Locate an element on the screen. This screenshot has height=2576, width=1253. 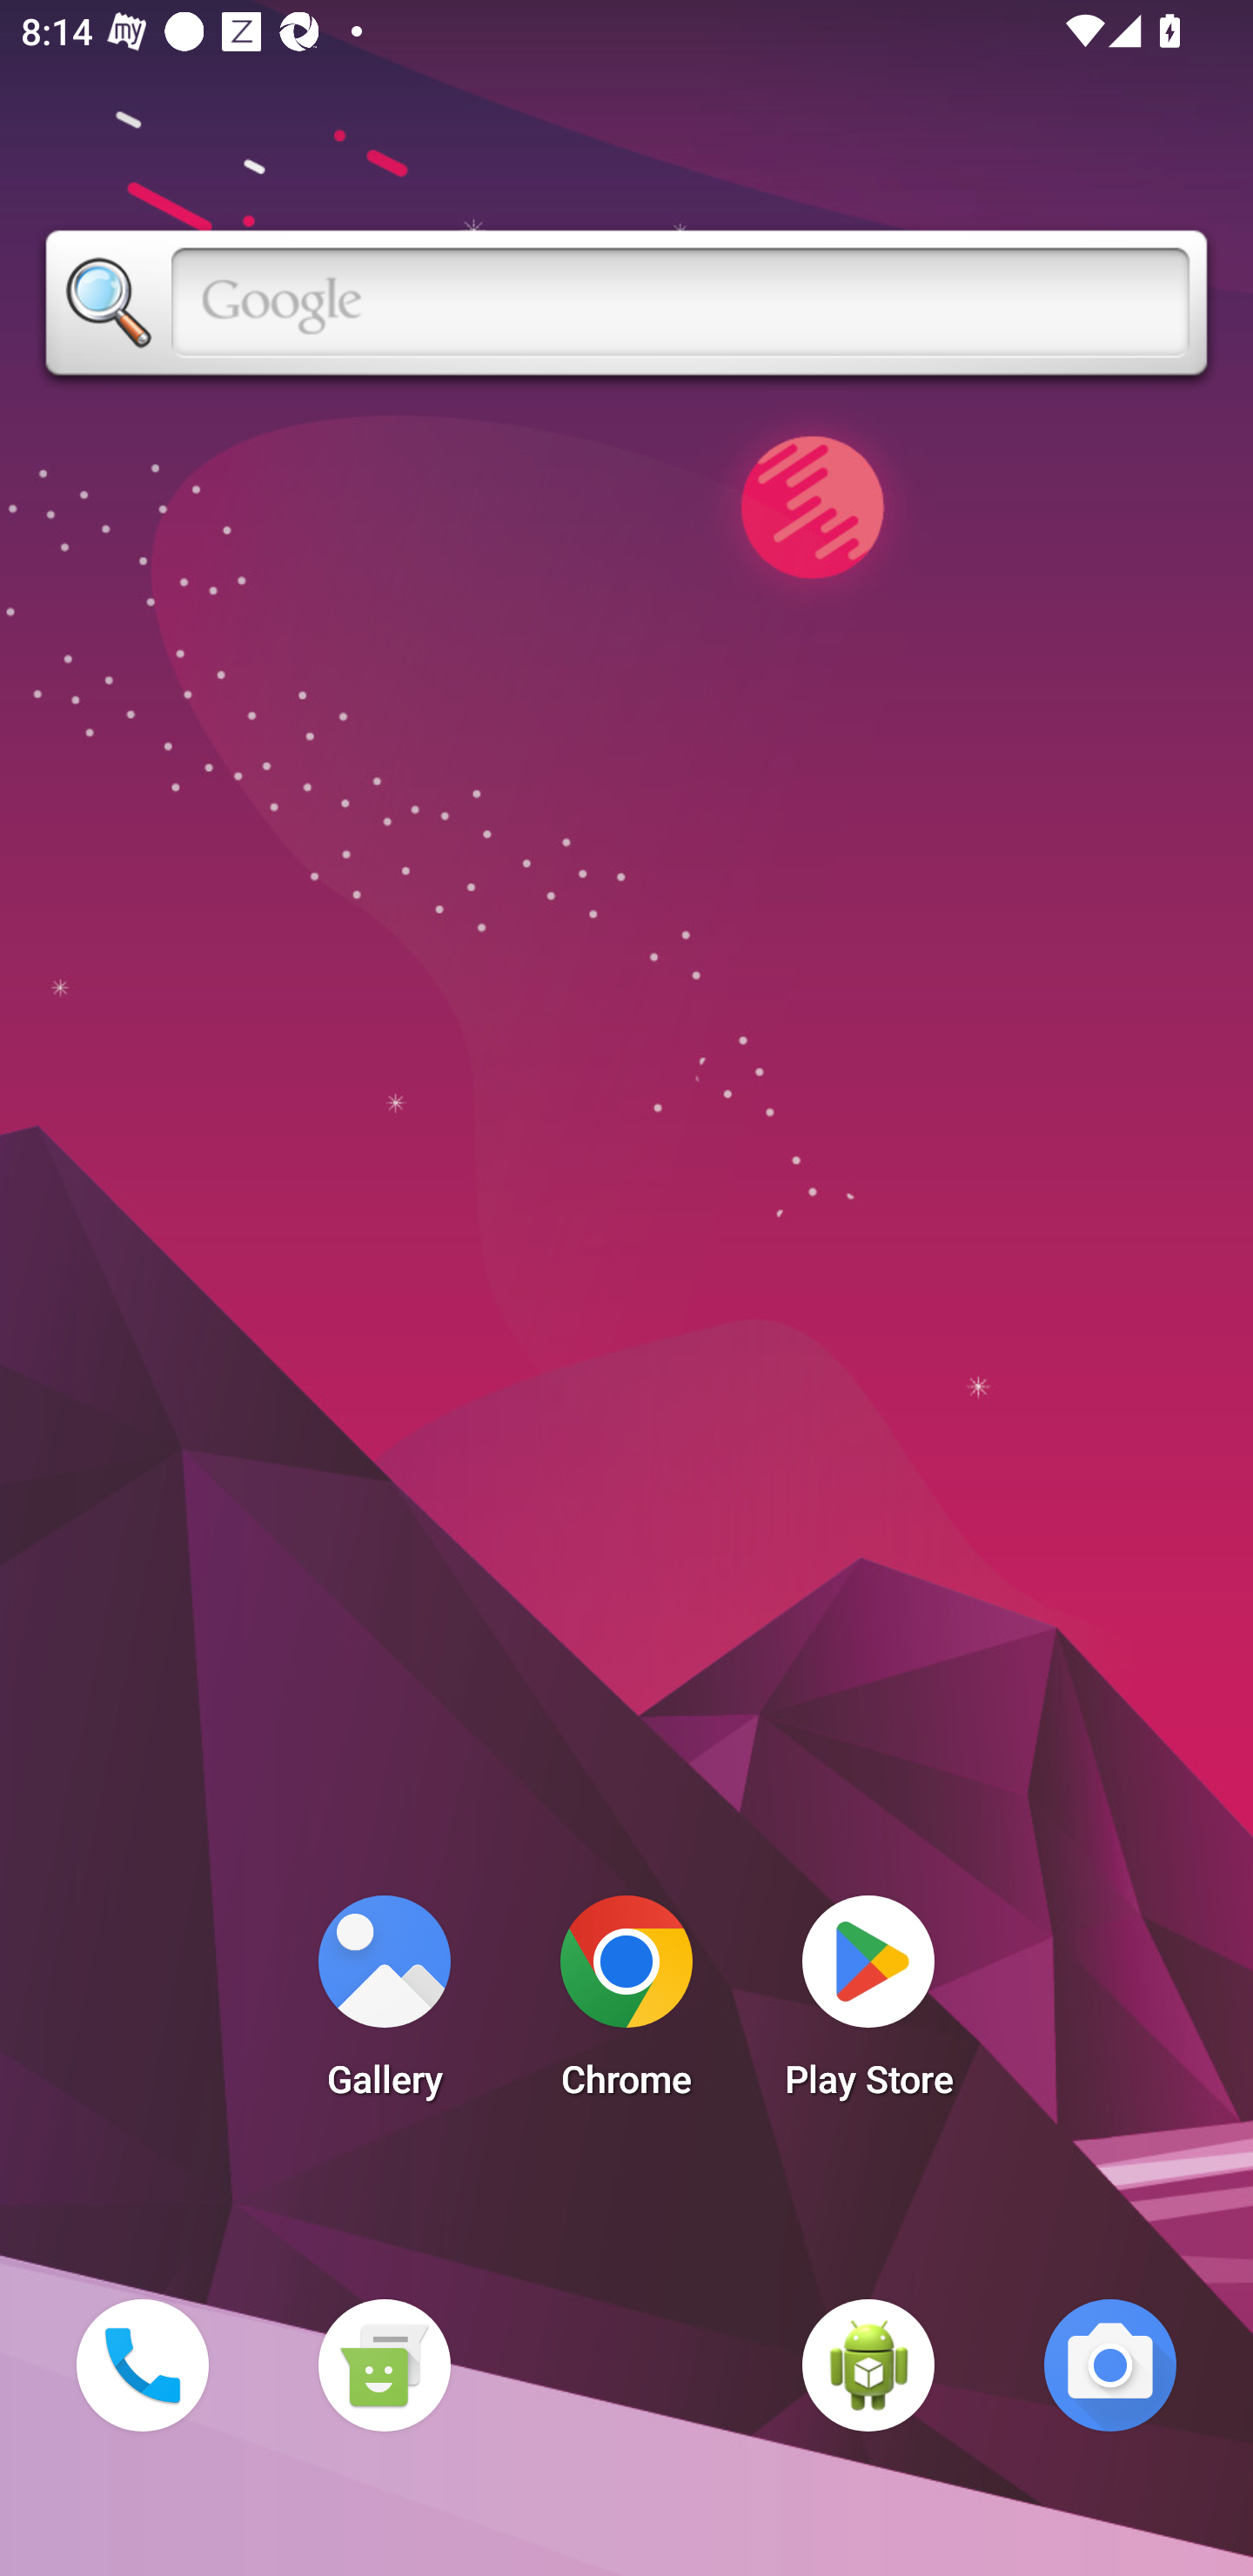
WebView Browser Tester is located at coordinates (868, 2365).